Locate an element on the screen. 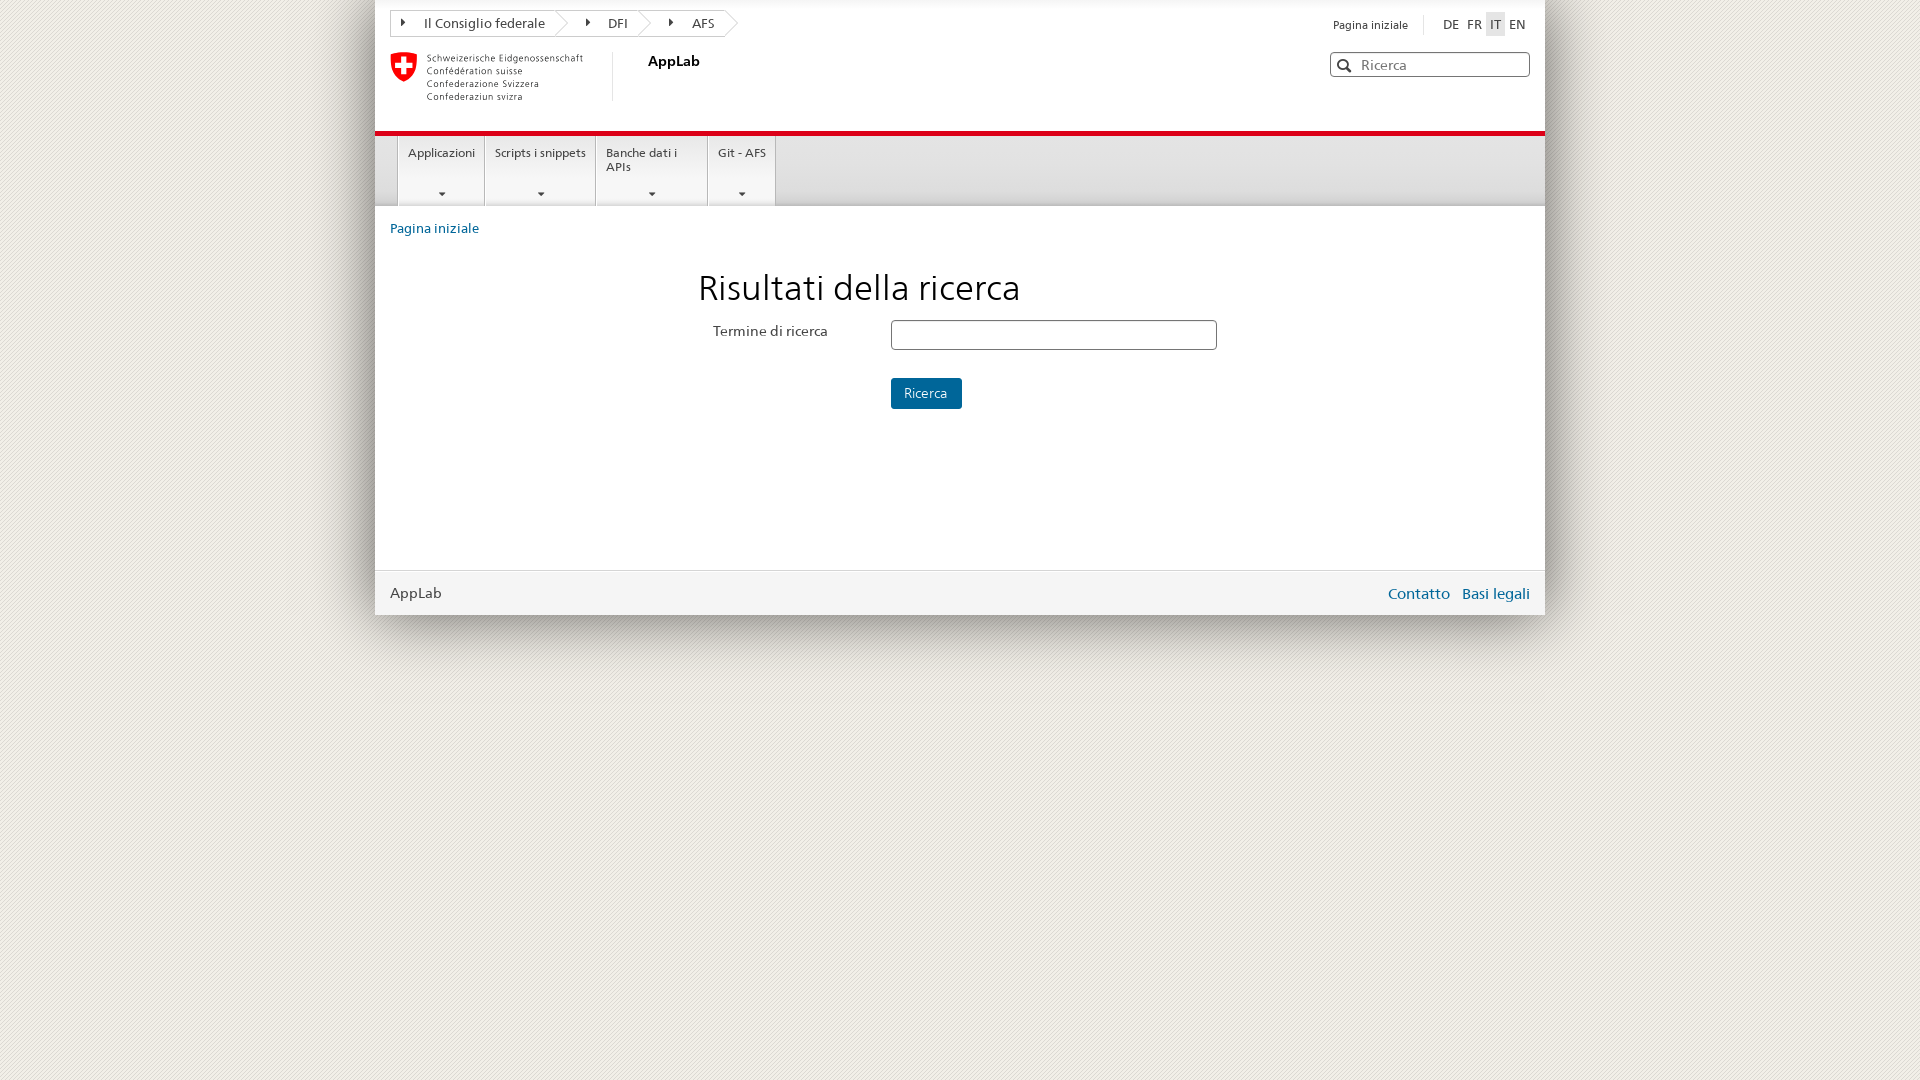 This screenshot has height=1080, width=1920. Scripts i snippets is located at coordinates (540, 171).